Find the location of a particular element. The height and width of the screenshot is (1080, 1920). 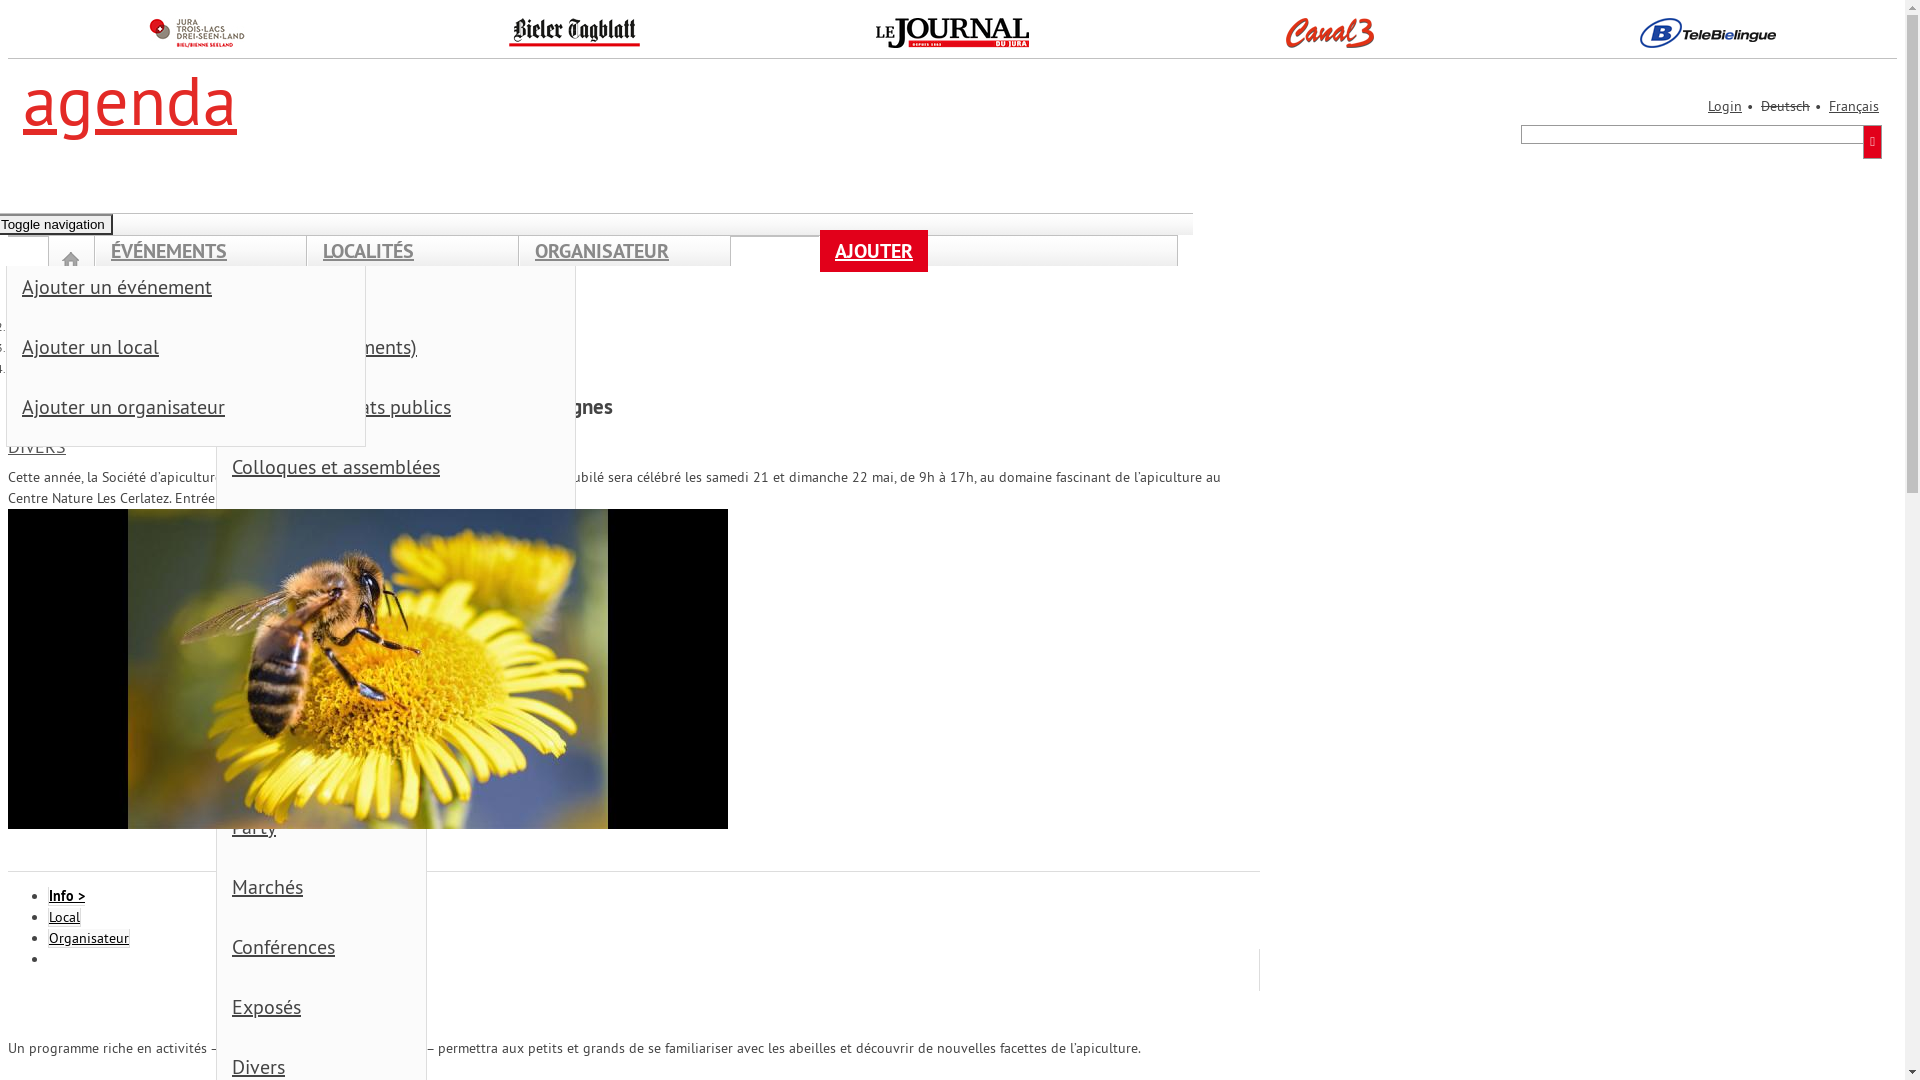

Party is located at coordinates (336, 832).